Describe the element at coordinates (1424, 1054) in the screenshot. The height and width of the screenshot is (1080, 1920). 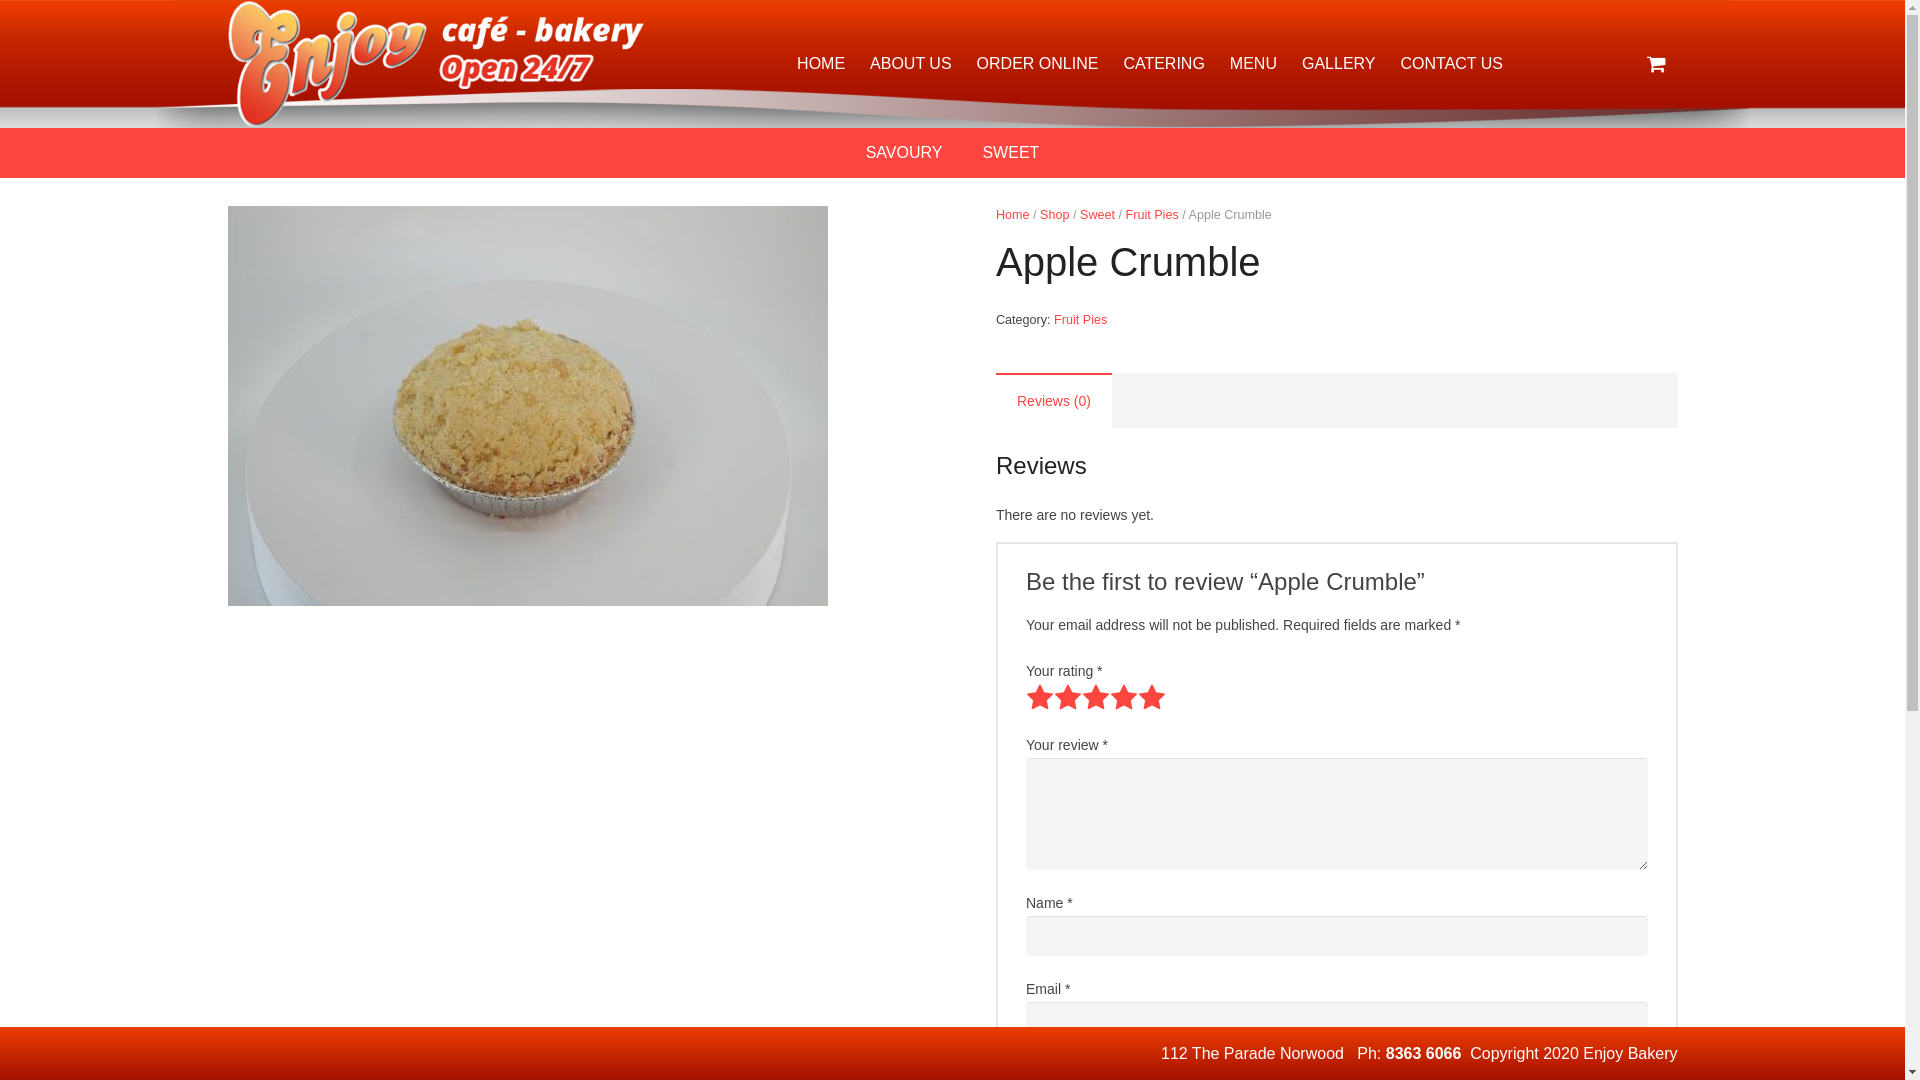
I see `8363 6066` at that location.